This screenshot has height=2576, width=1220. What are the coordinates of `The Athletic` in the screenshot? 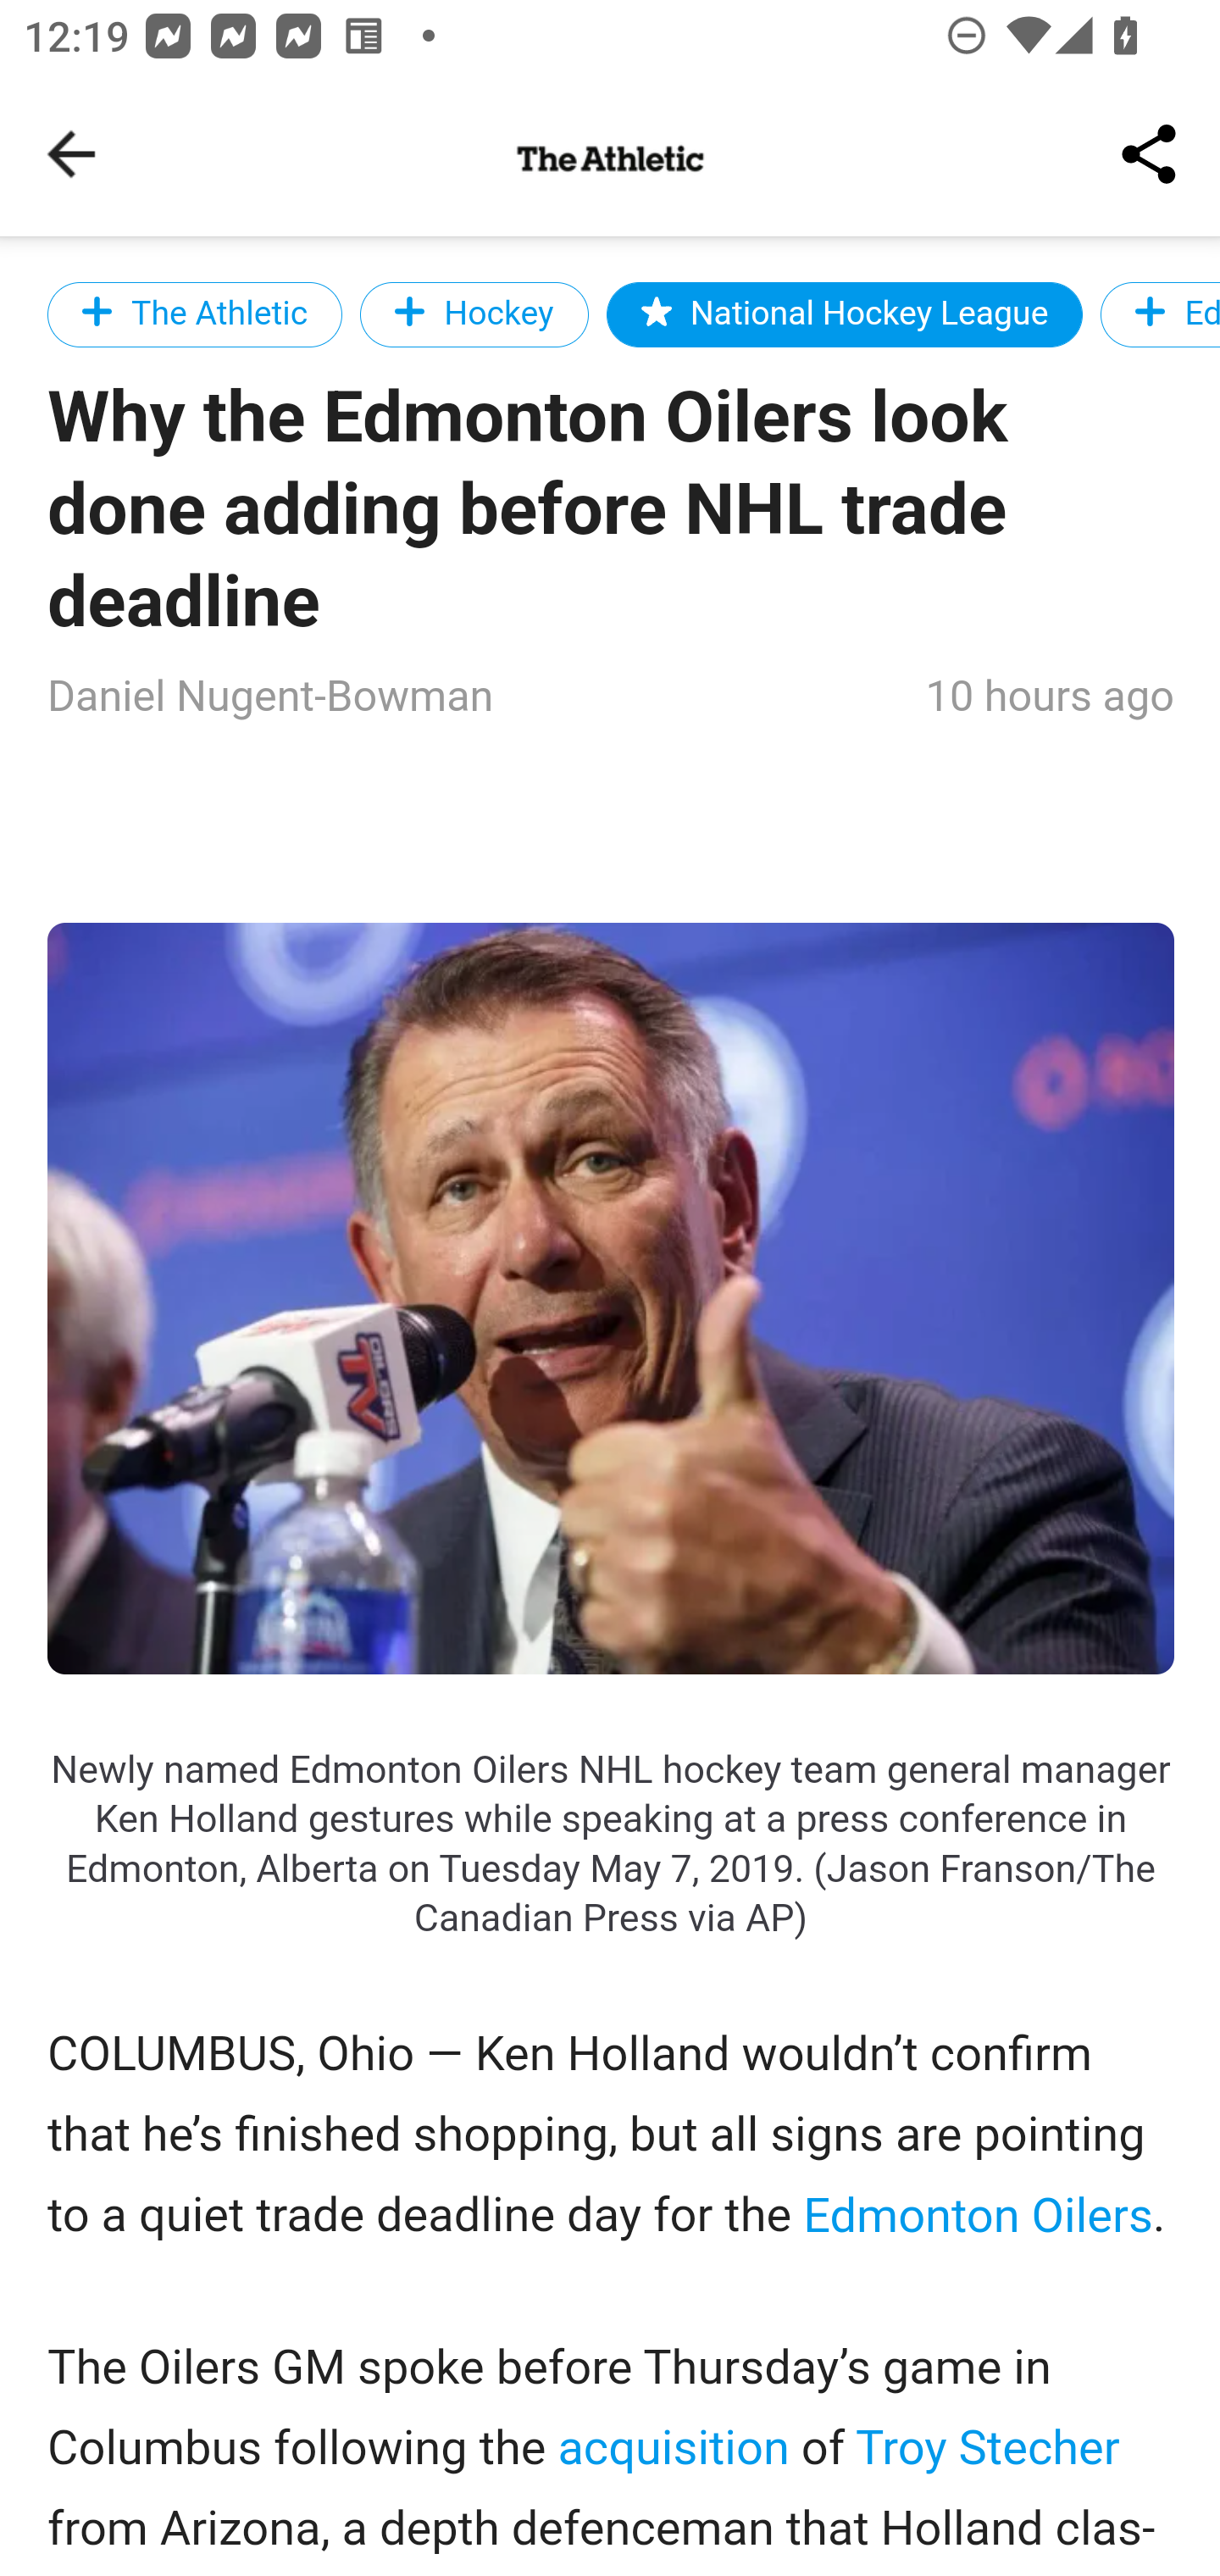 It's located at (196, 314).